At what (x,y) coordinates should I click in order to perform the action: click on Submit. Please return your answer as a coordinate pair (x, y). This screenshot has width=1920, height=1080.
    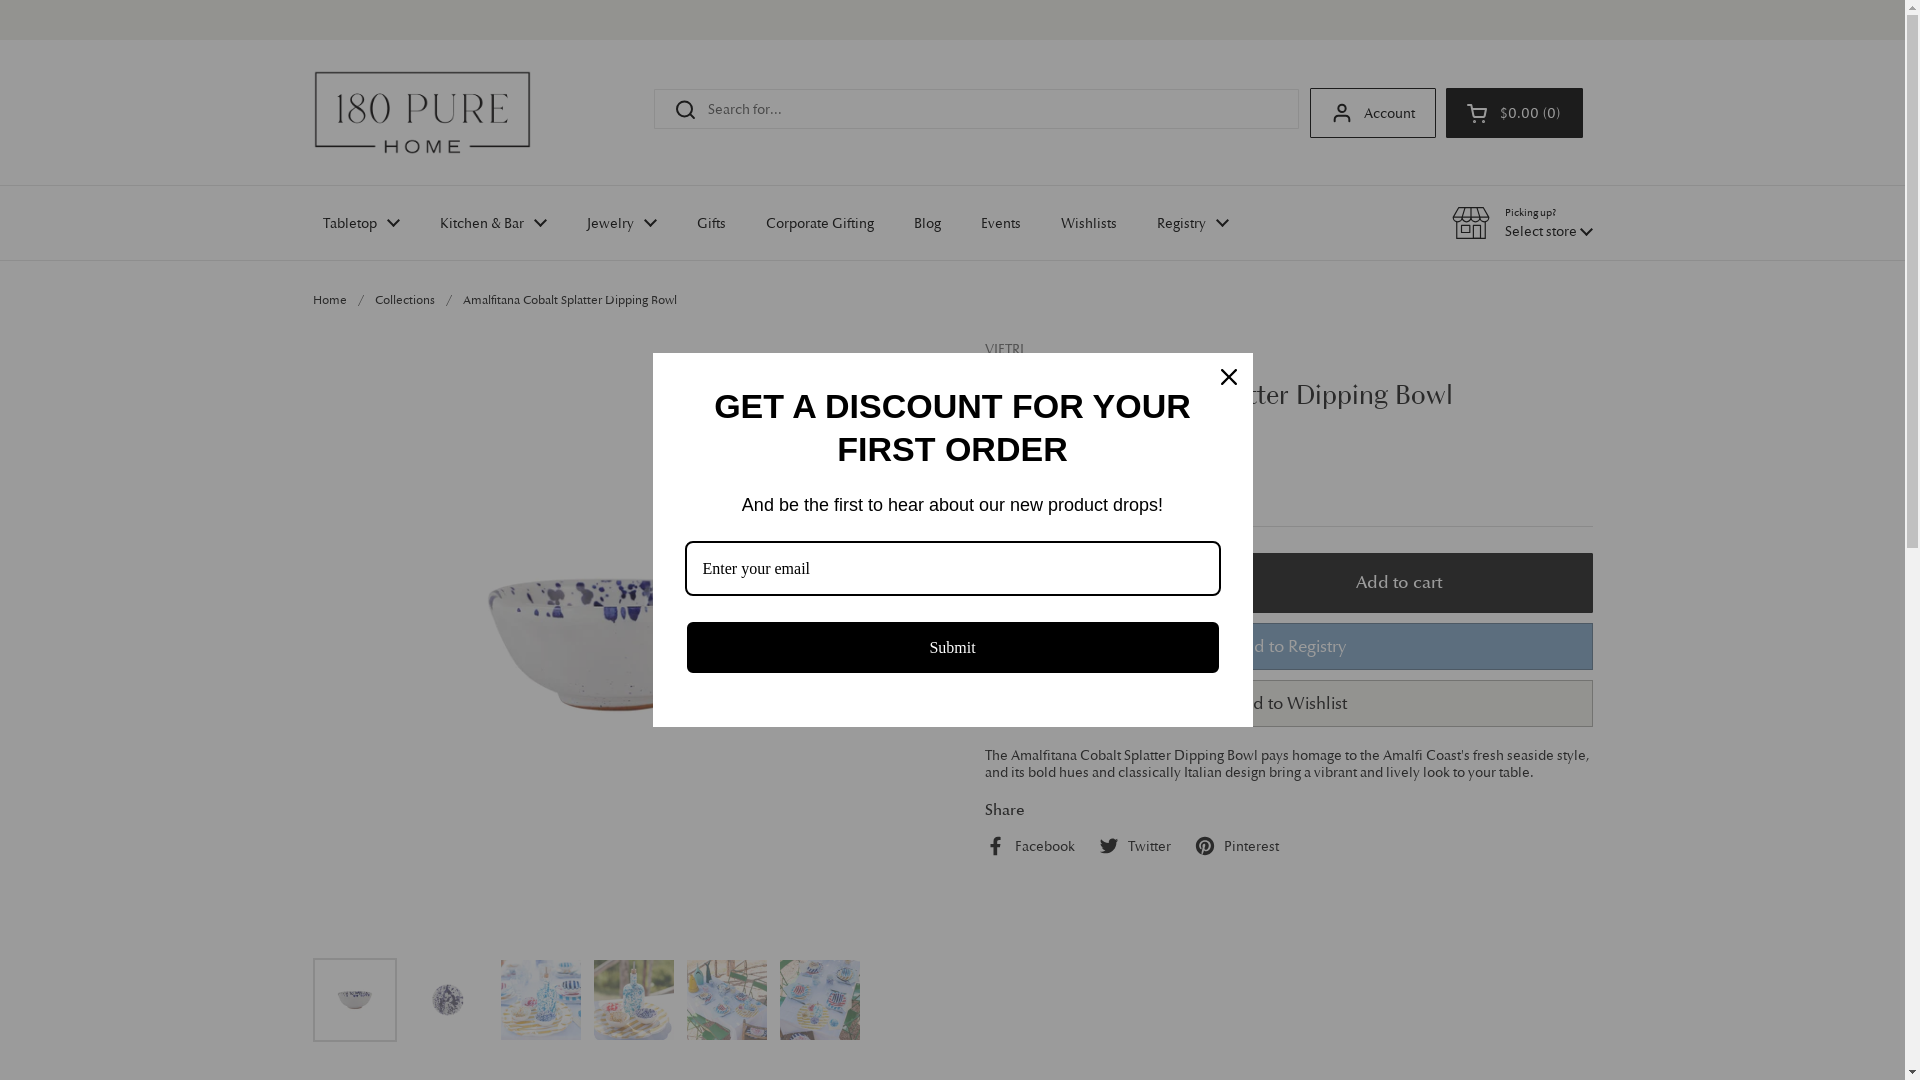
    Looking at the image, I should click on (952, 648).